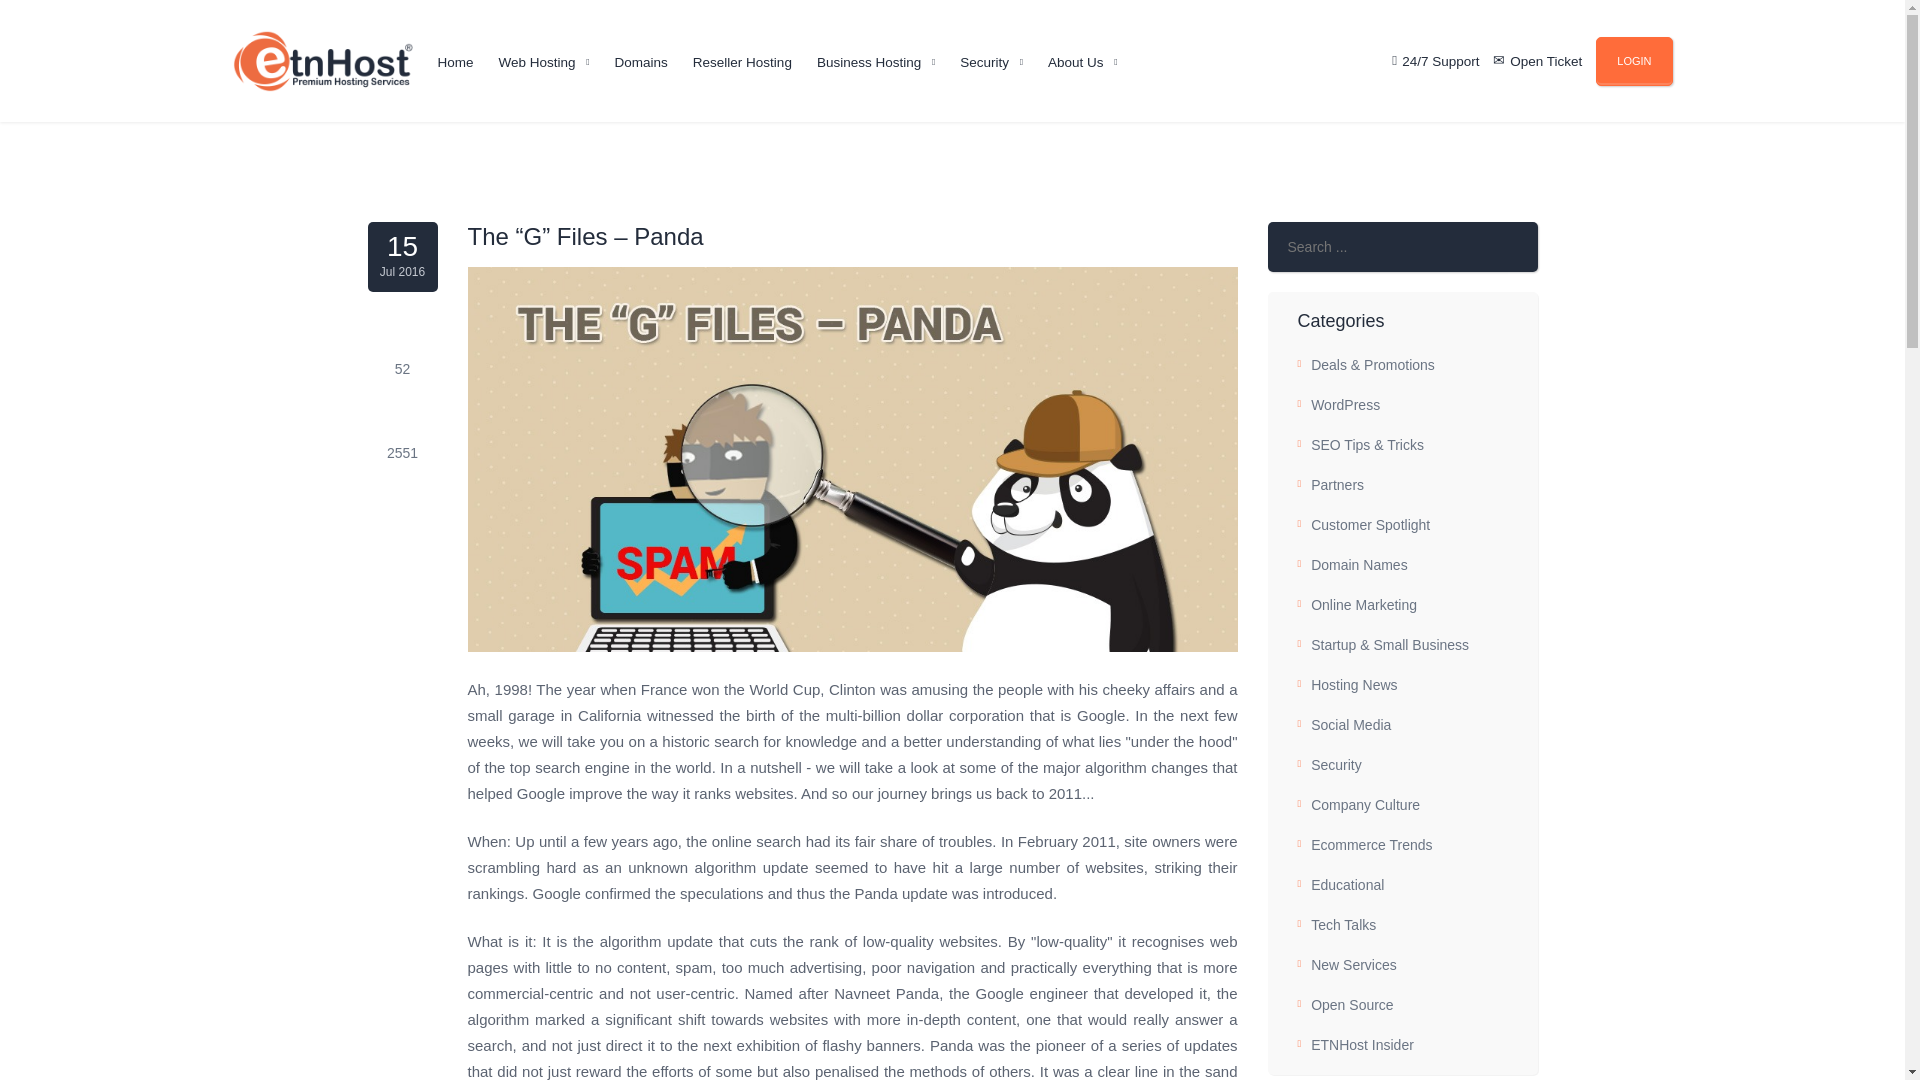 Image resolution: width=1920 pixels, height=1080 pixels. What do you see at coordinates (1402, 565) in the screenshot?
I see `Domain Names` at bounding box center [1402, 565].